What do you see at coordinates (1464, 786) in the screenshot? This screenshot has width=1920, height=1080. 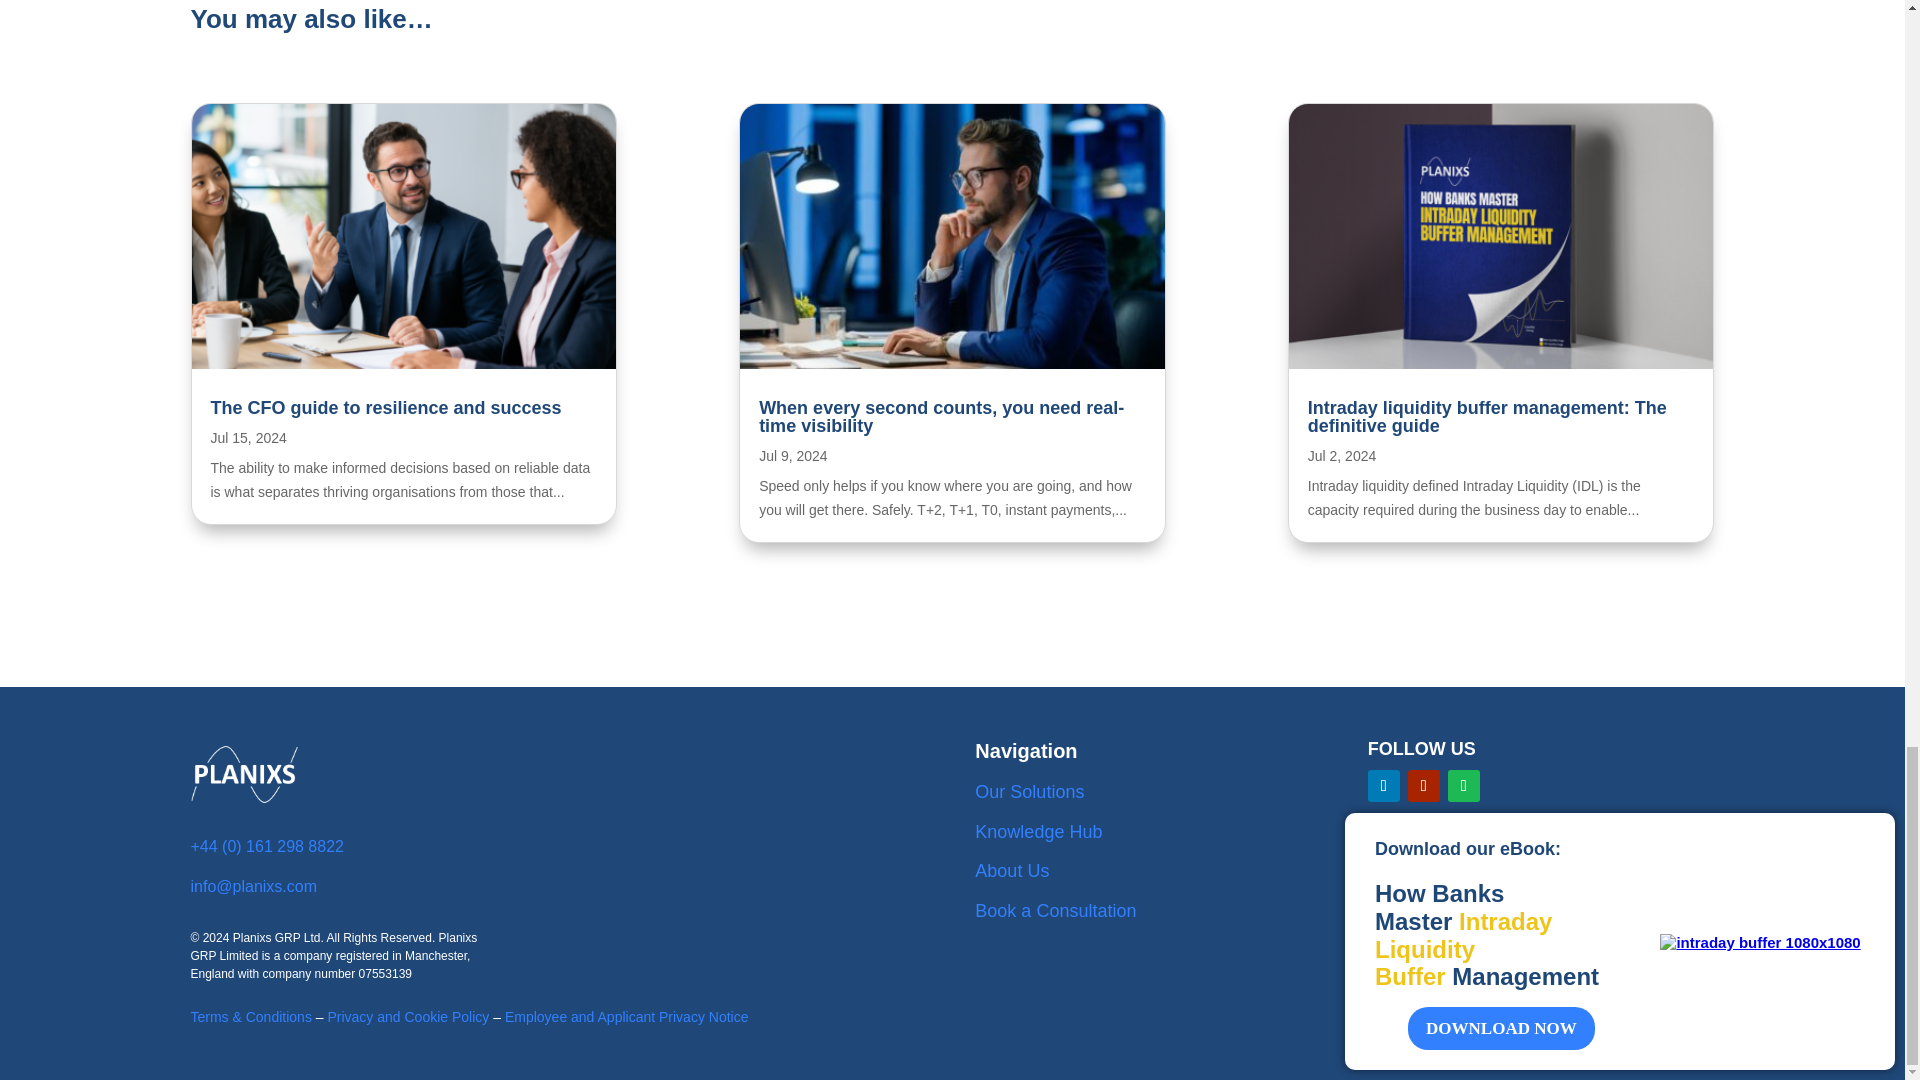 I see `Follow on Spotify` at bounding box center [1464, 786].